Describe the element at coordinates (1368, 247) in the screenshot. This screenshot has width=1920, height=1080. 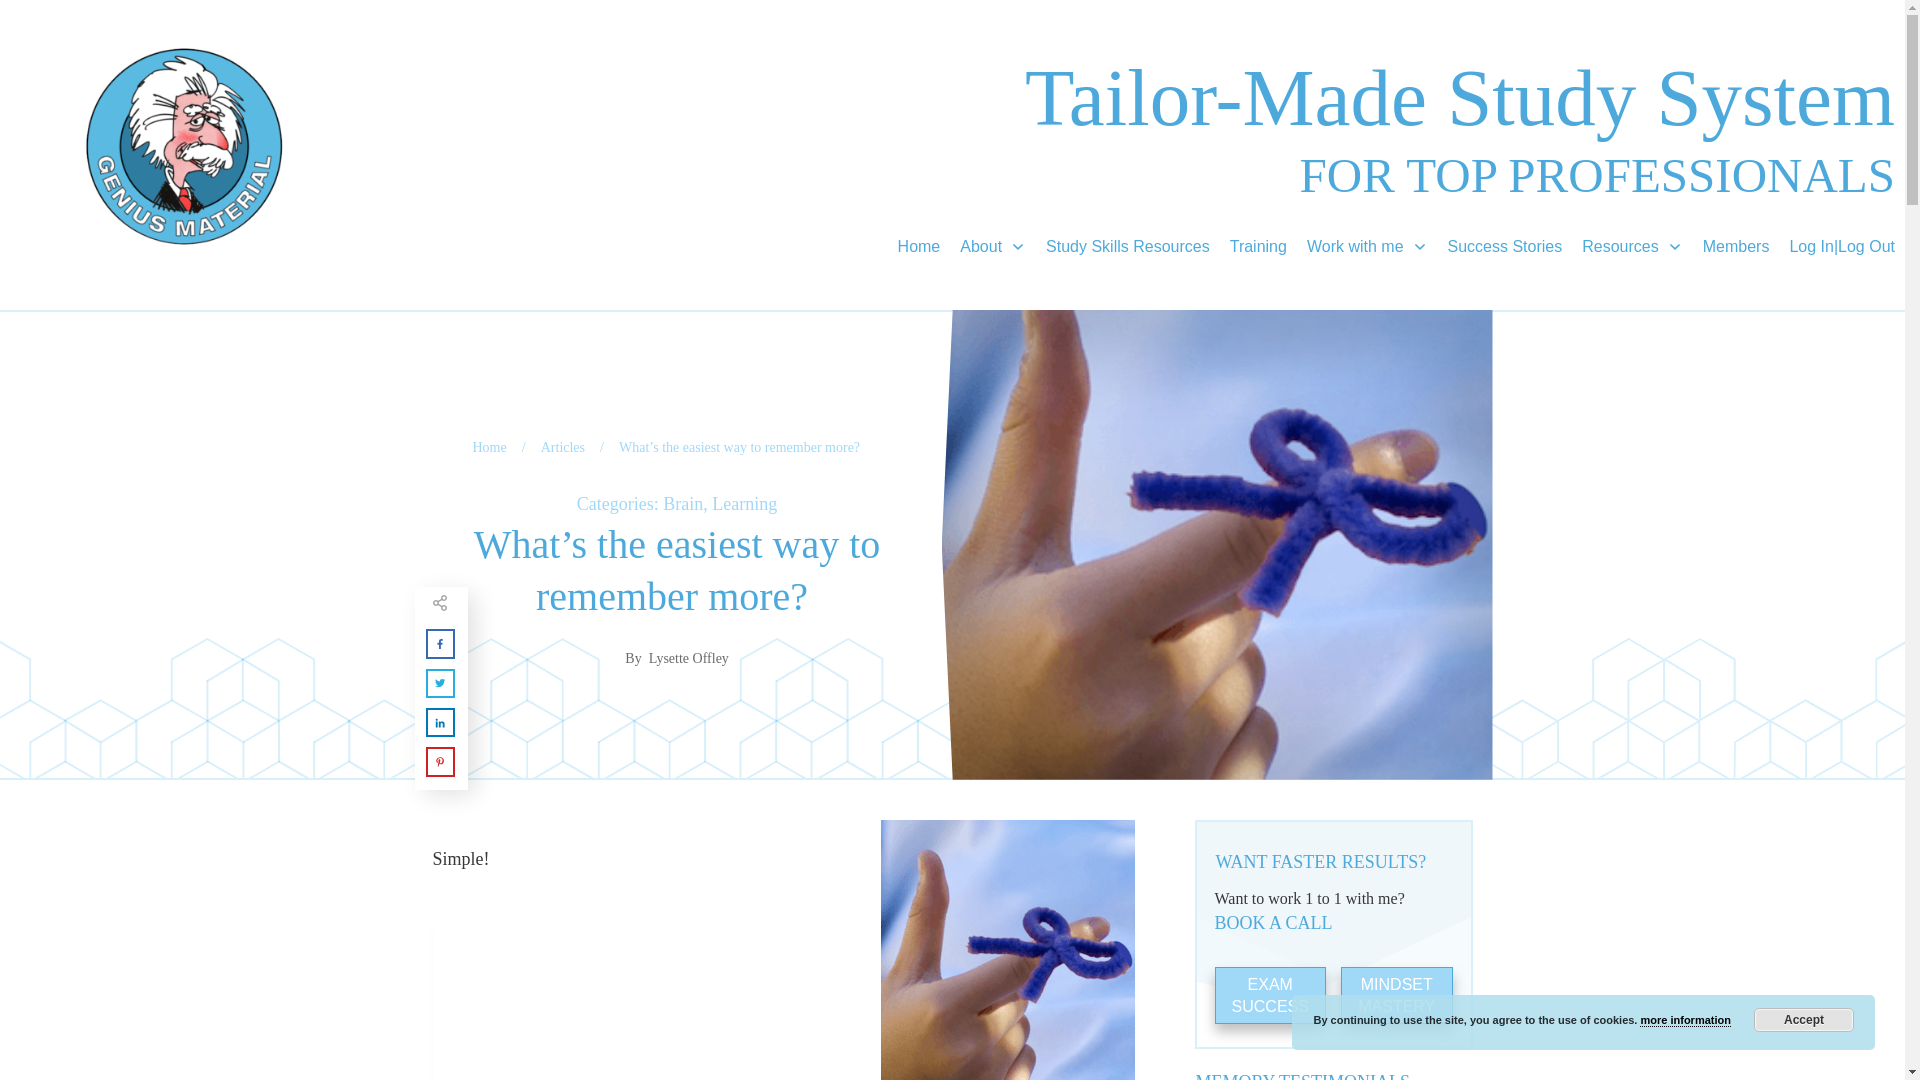
I see `Work with me` at that location.